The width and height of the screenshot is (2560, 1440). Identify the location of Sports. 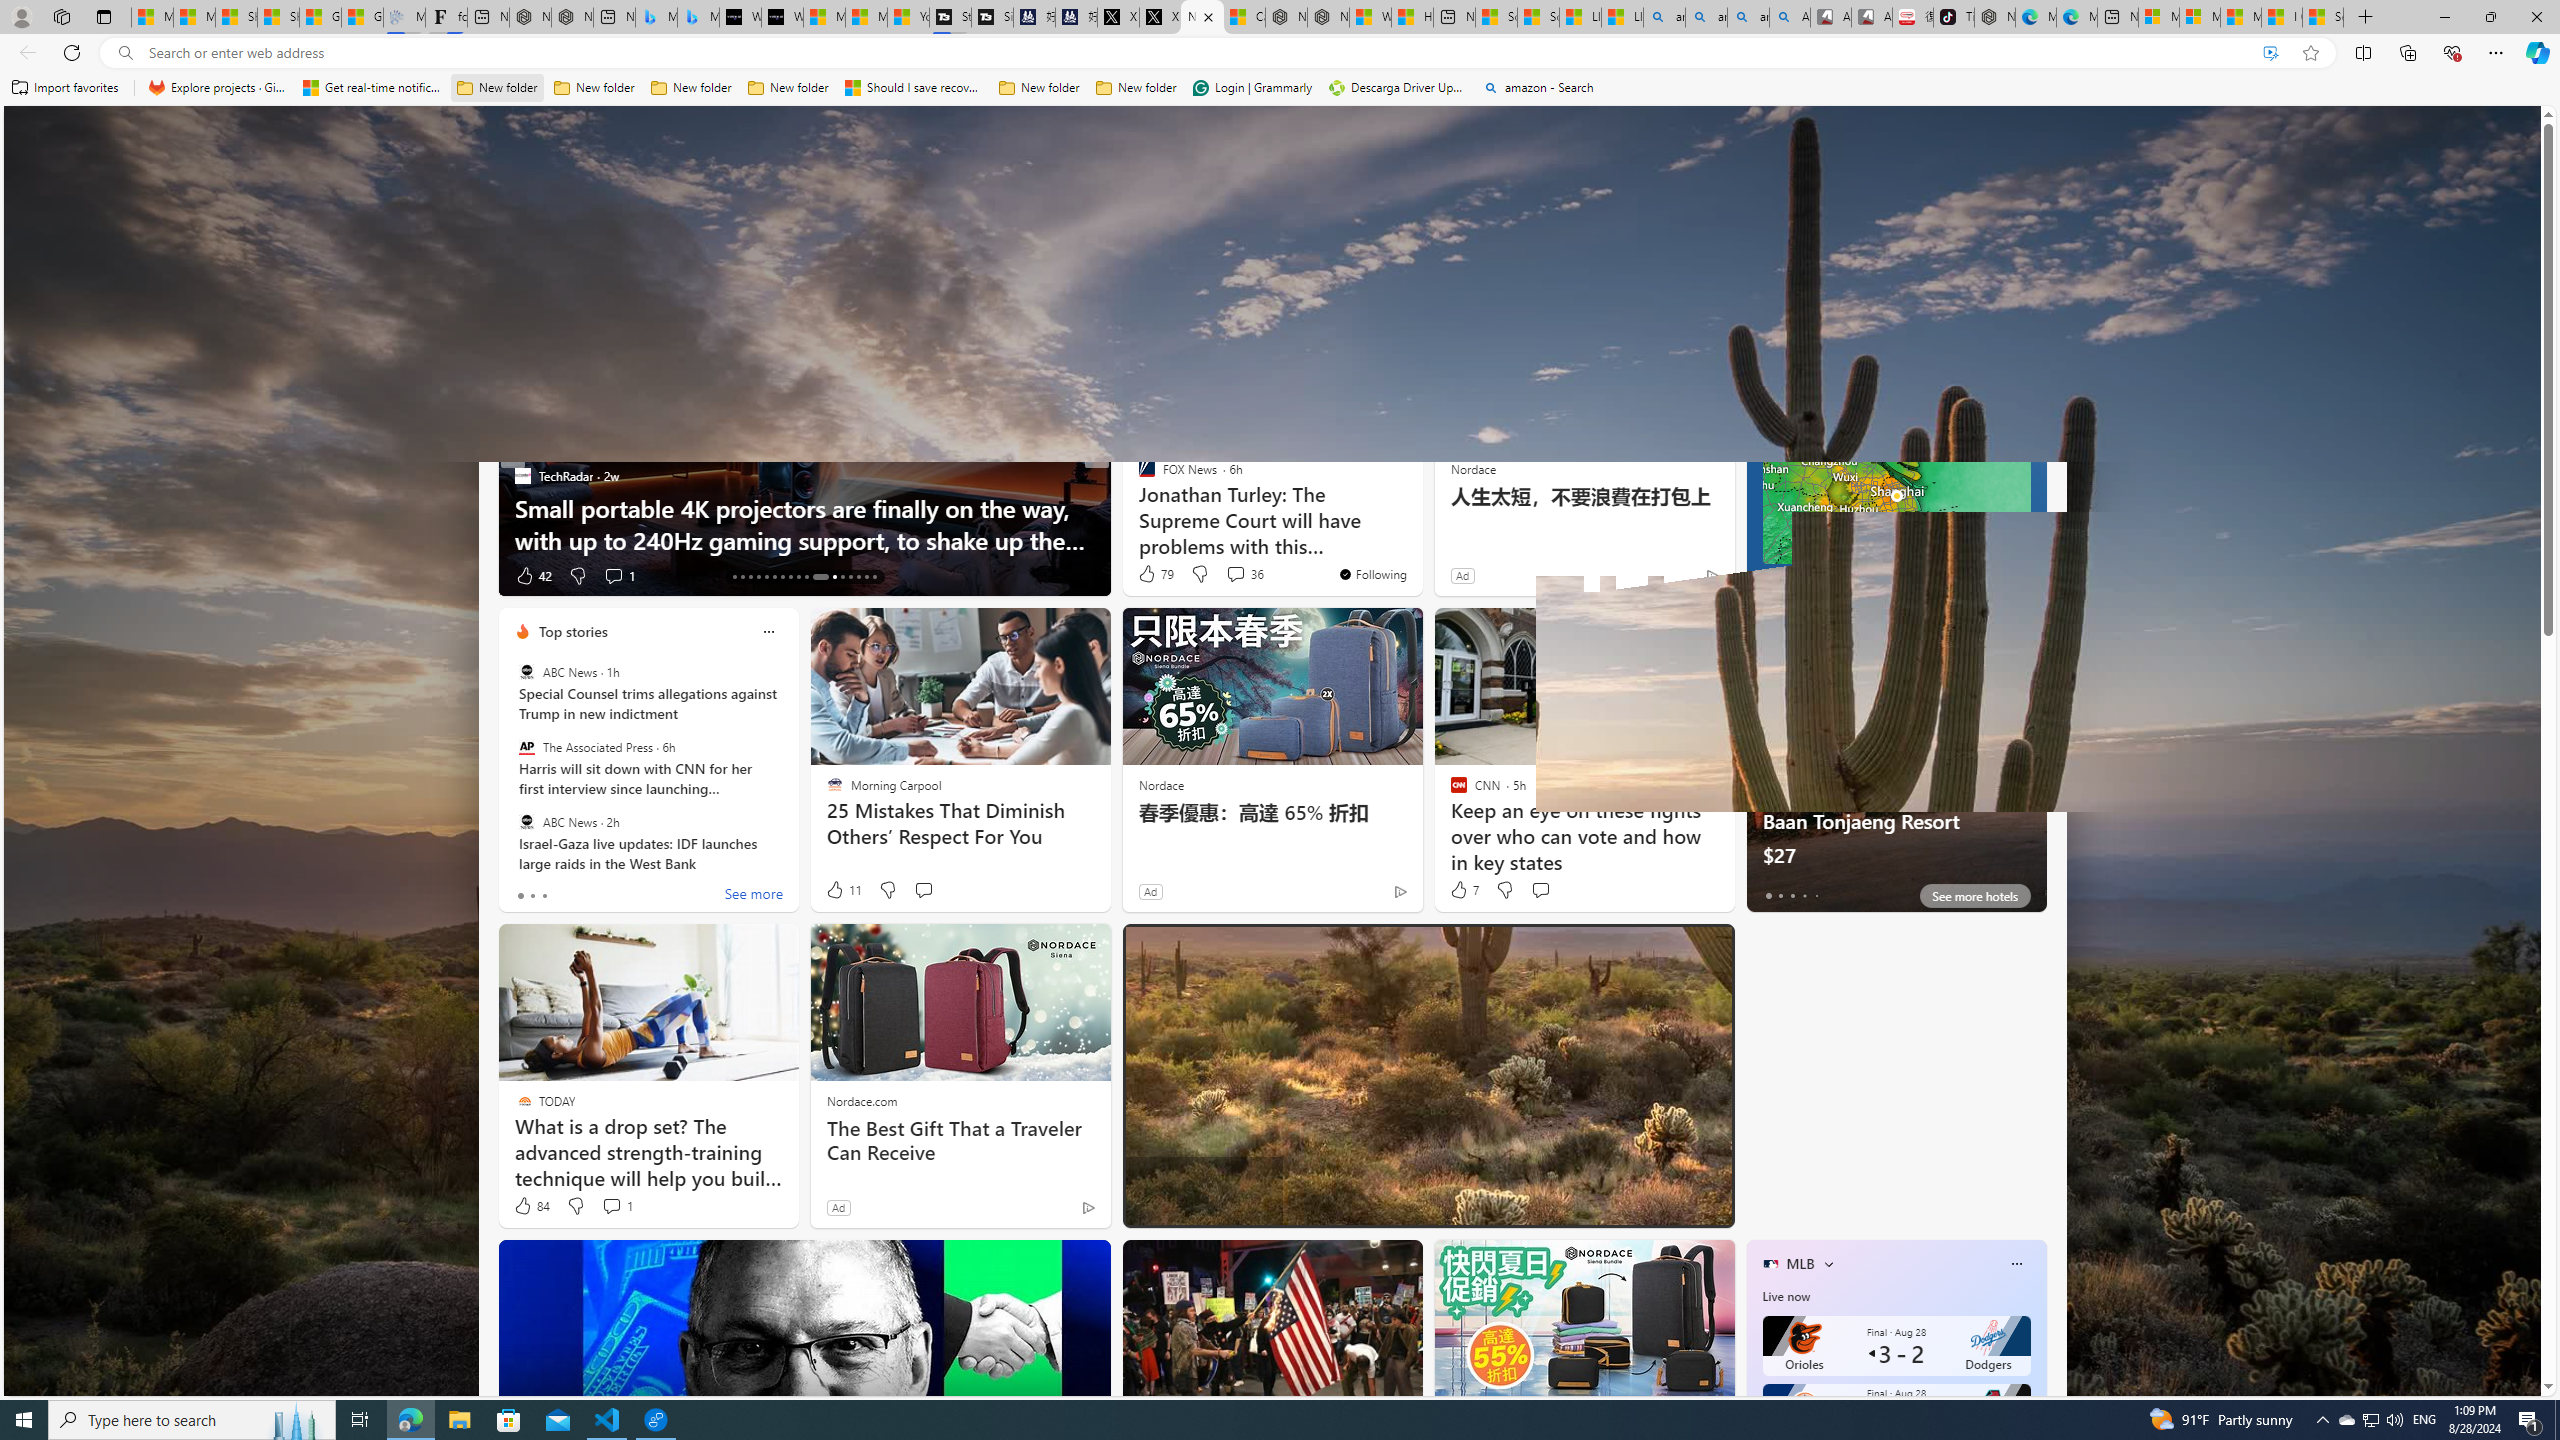
(761, 265).